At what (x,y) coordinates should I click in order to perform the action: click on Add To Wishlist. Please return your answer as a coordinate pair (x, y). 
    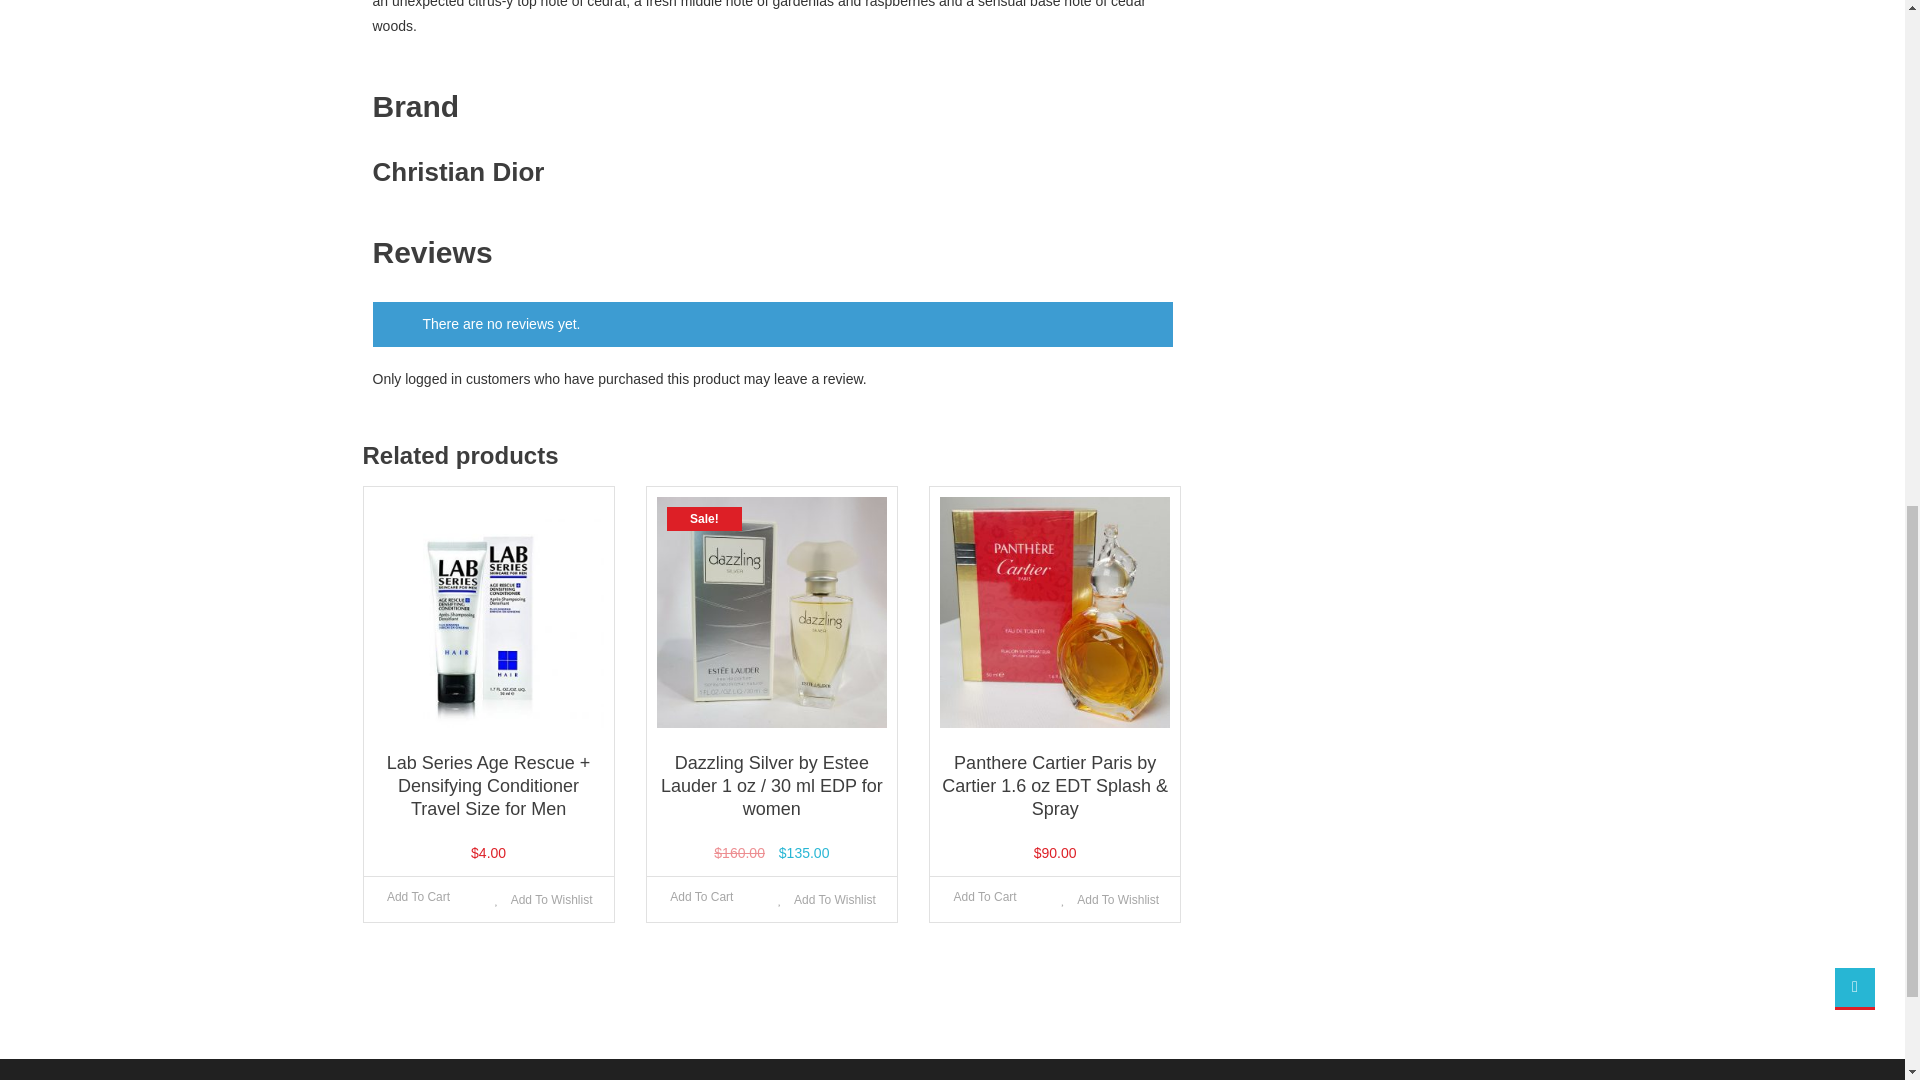
    Looking at the image, I should click on (1110, 899).